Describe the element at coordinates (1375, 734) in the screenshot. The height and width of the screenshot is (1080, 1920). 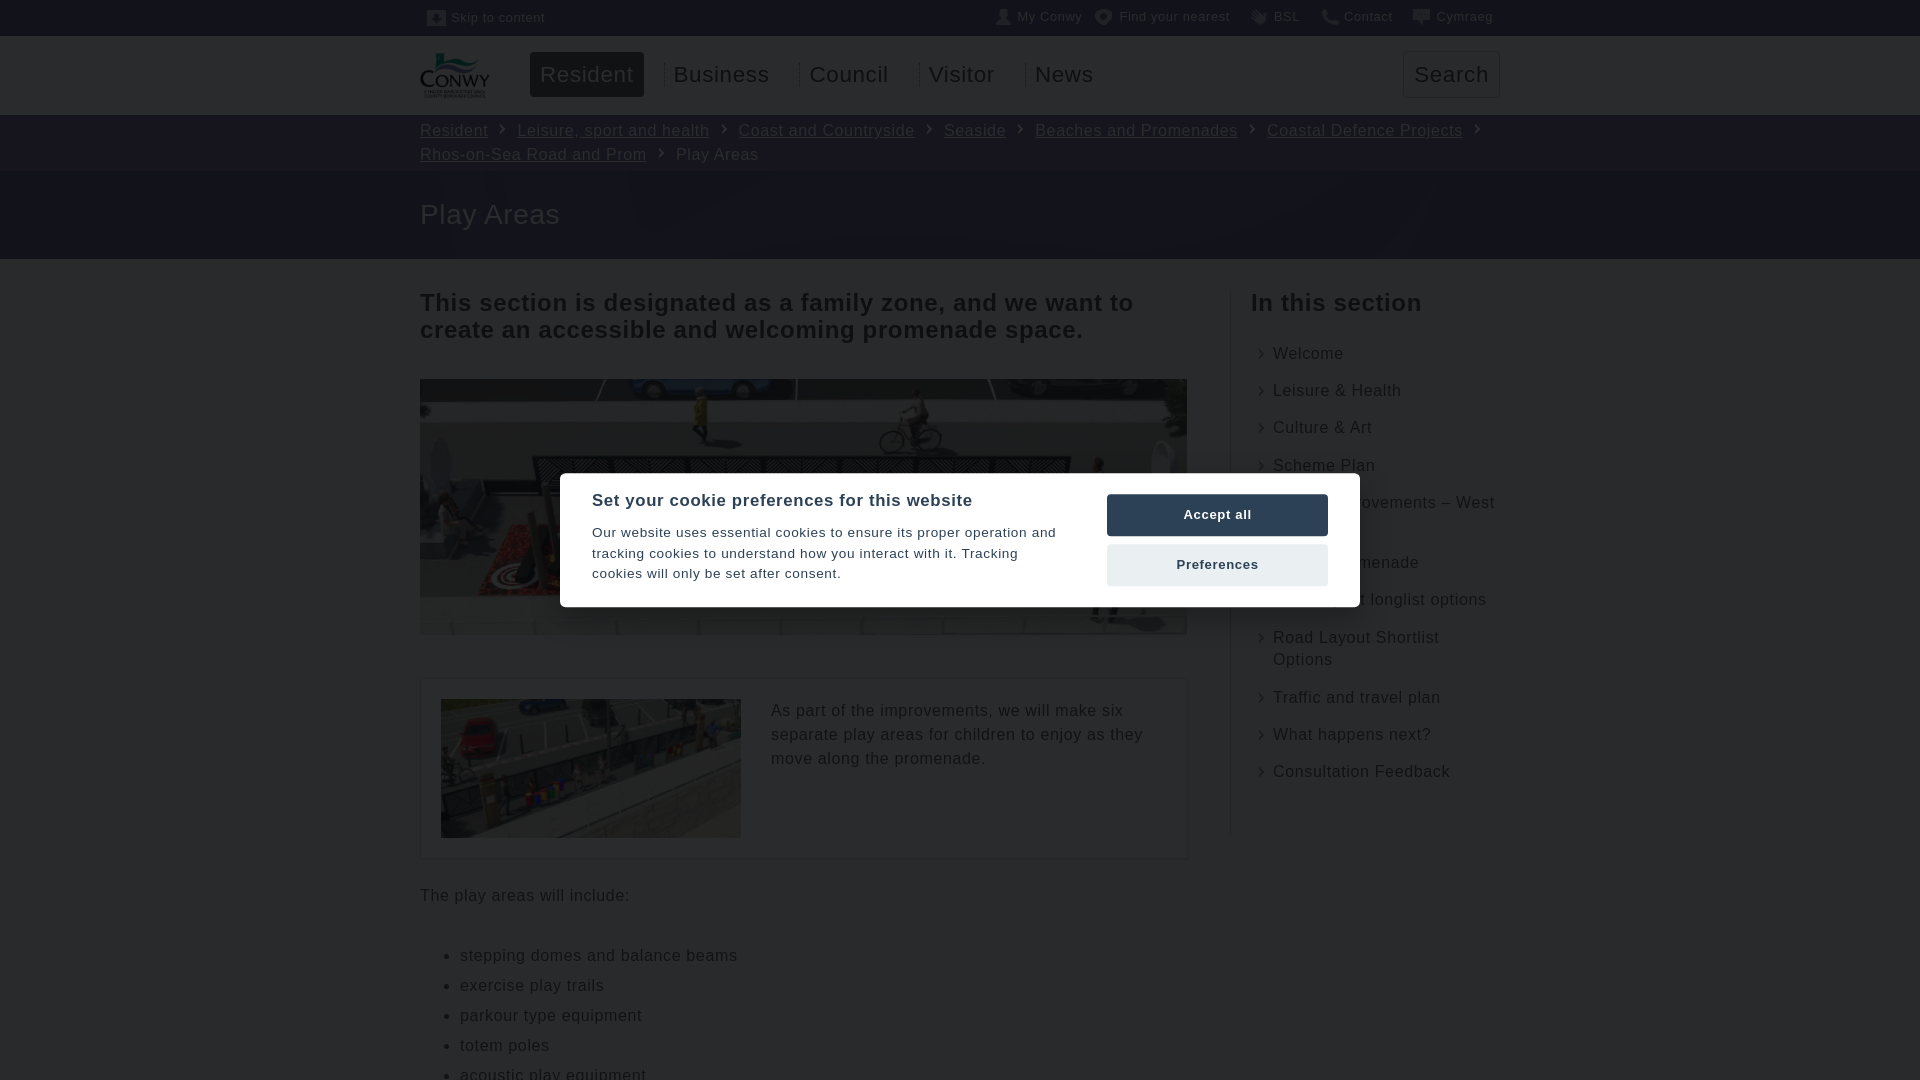
I see `What happens next?` at that location.